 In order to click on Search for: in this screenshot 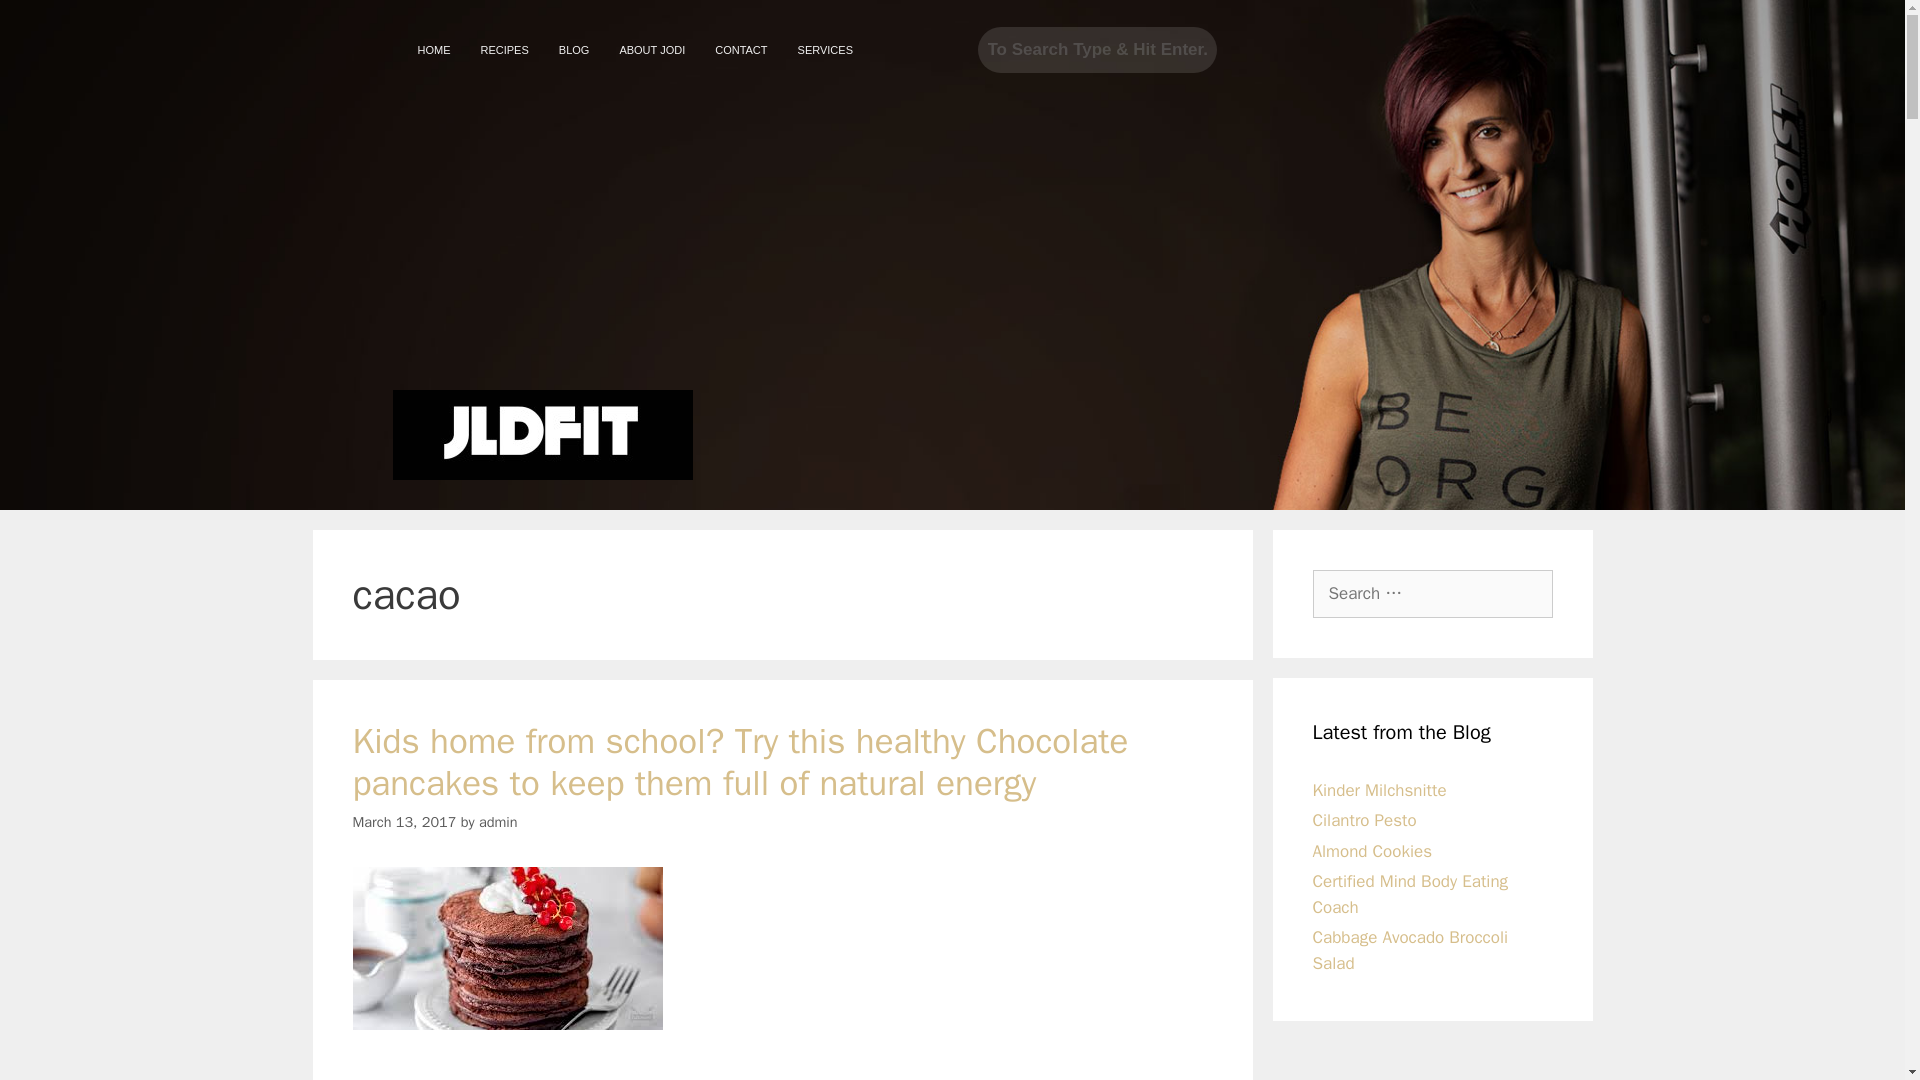, I will do `click(1431, 594)`.